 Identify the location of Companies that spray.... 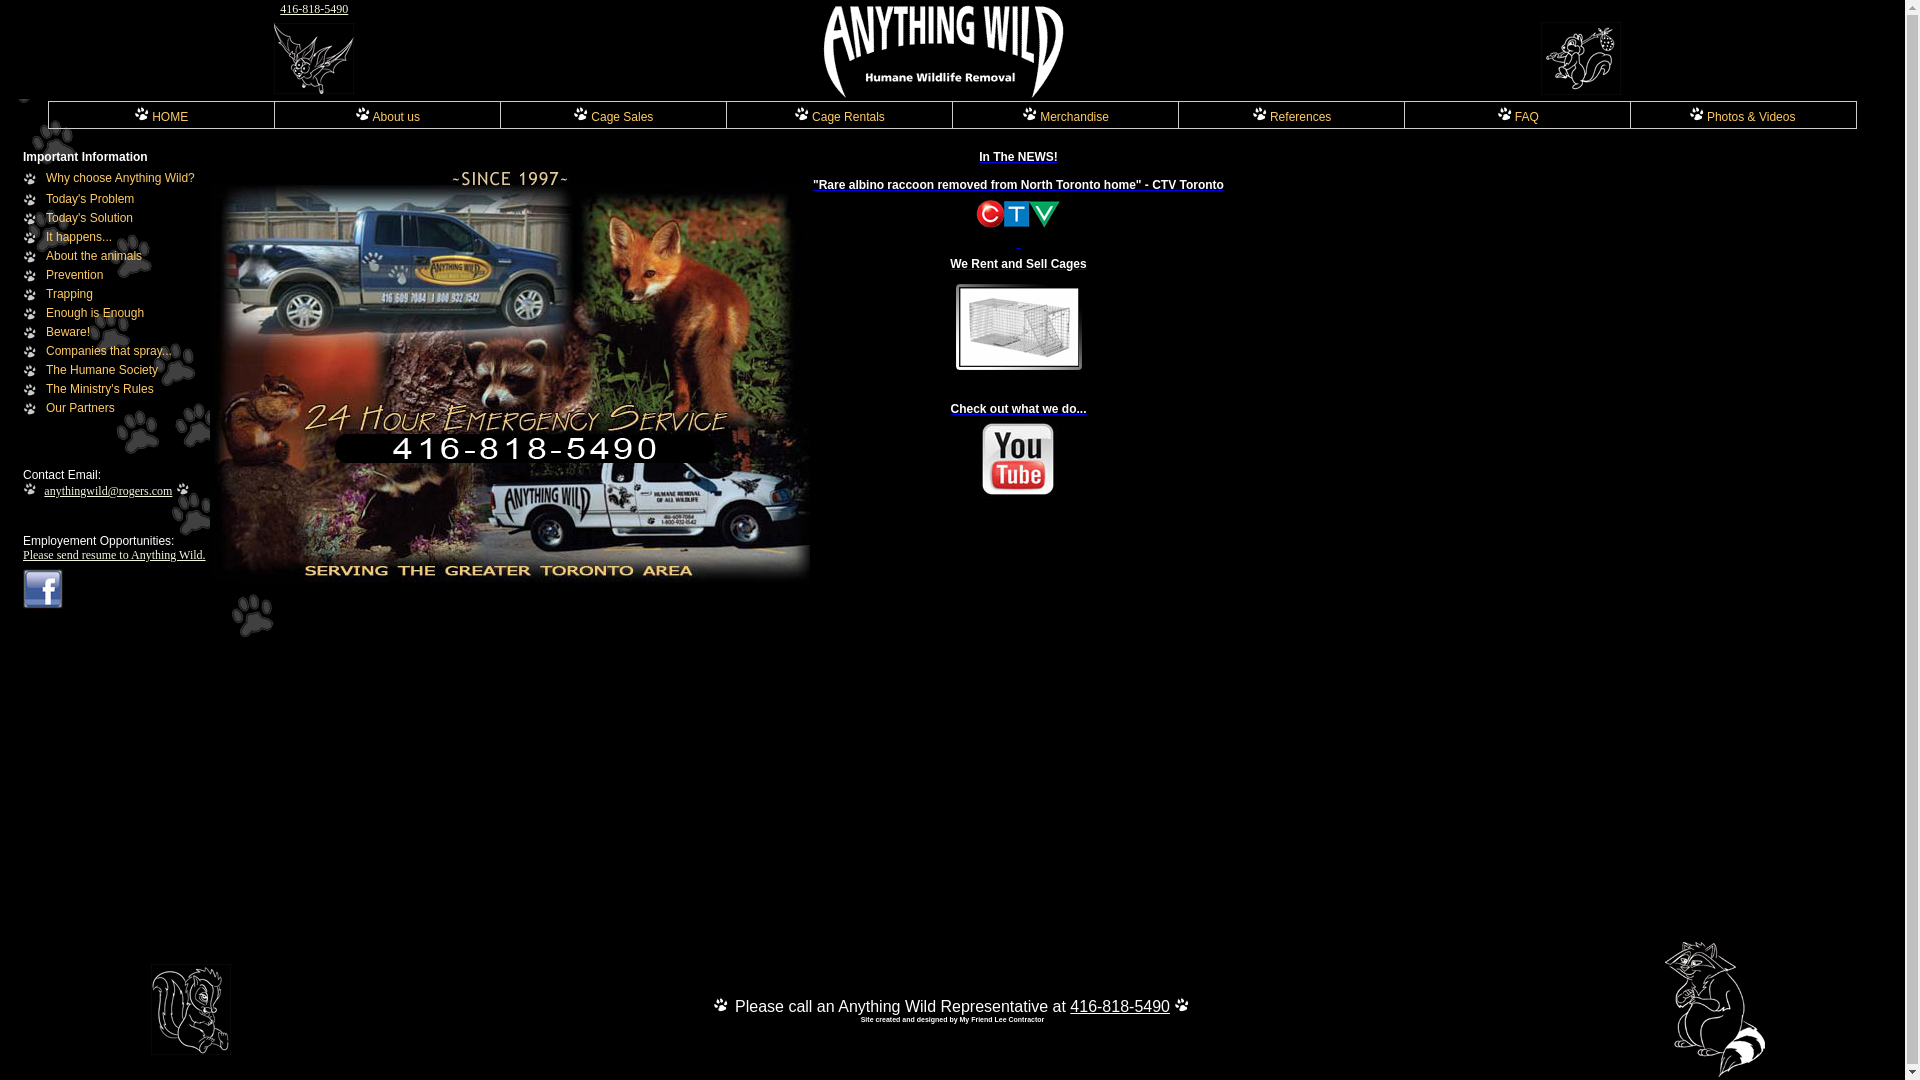
(109, 351).